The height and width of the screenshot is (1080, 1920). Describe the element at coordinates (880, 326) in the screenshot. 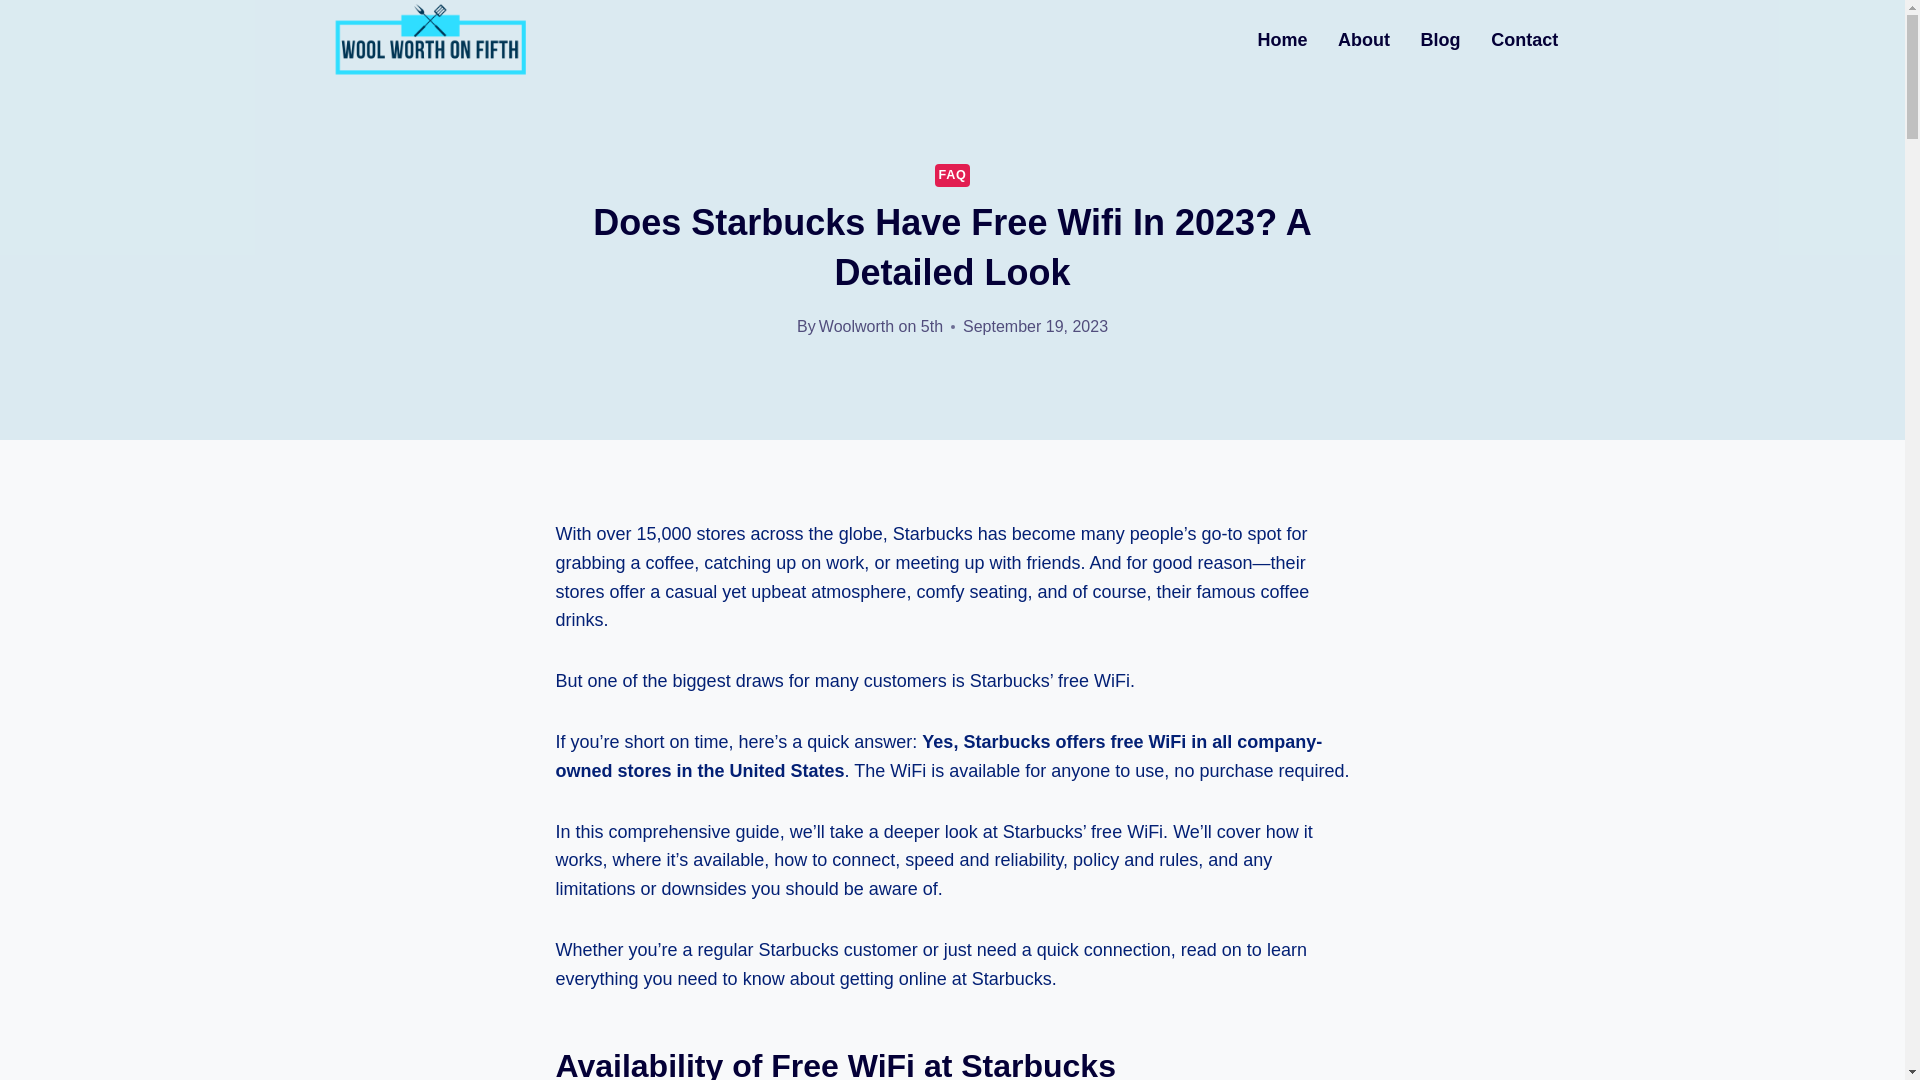

I see `Woolworth on 5th` at that location.